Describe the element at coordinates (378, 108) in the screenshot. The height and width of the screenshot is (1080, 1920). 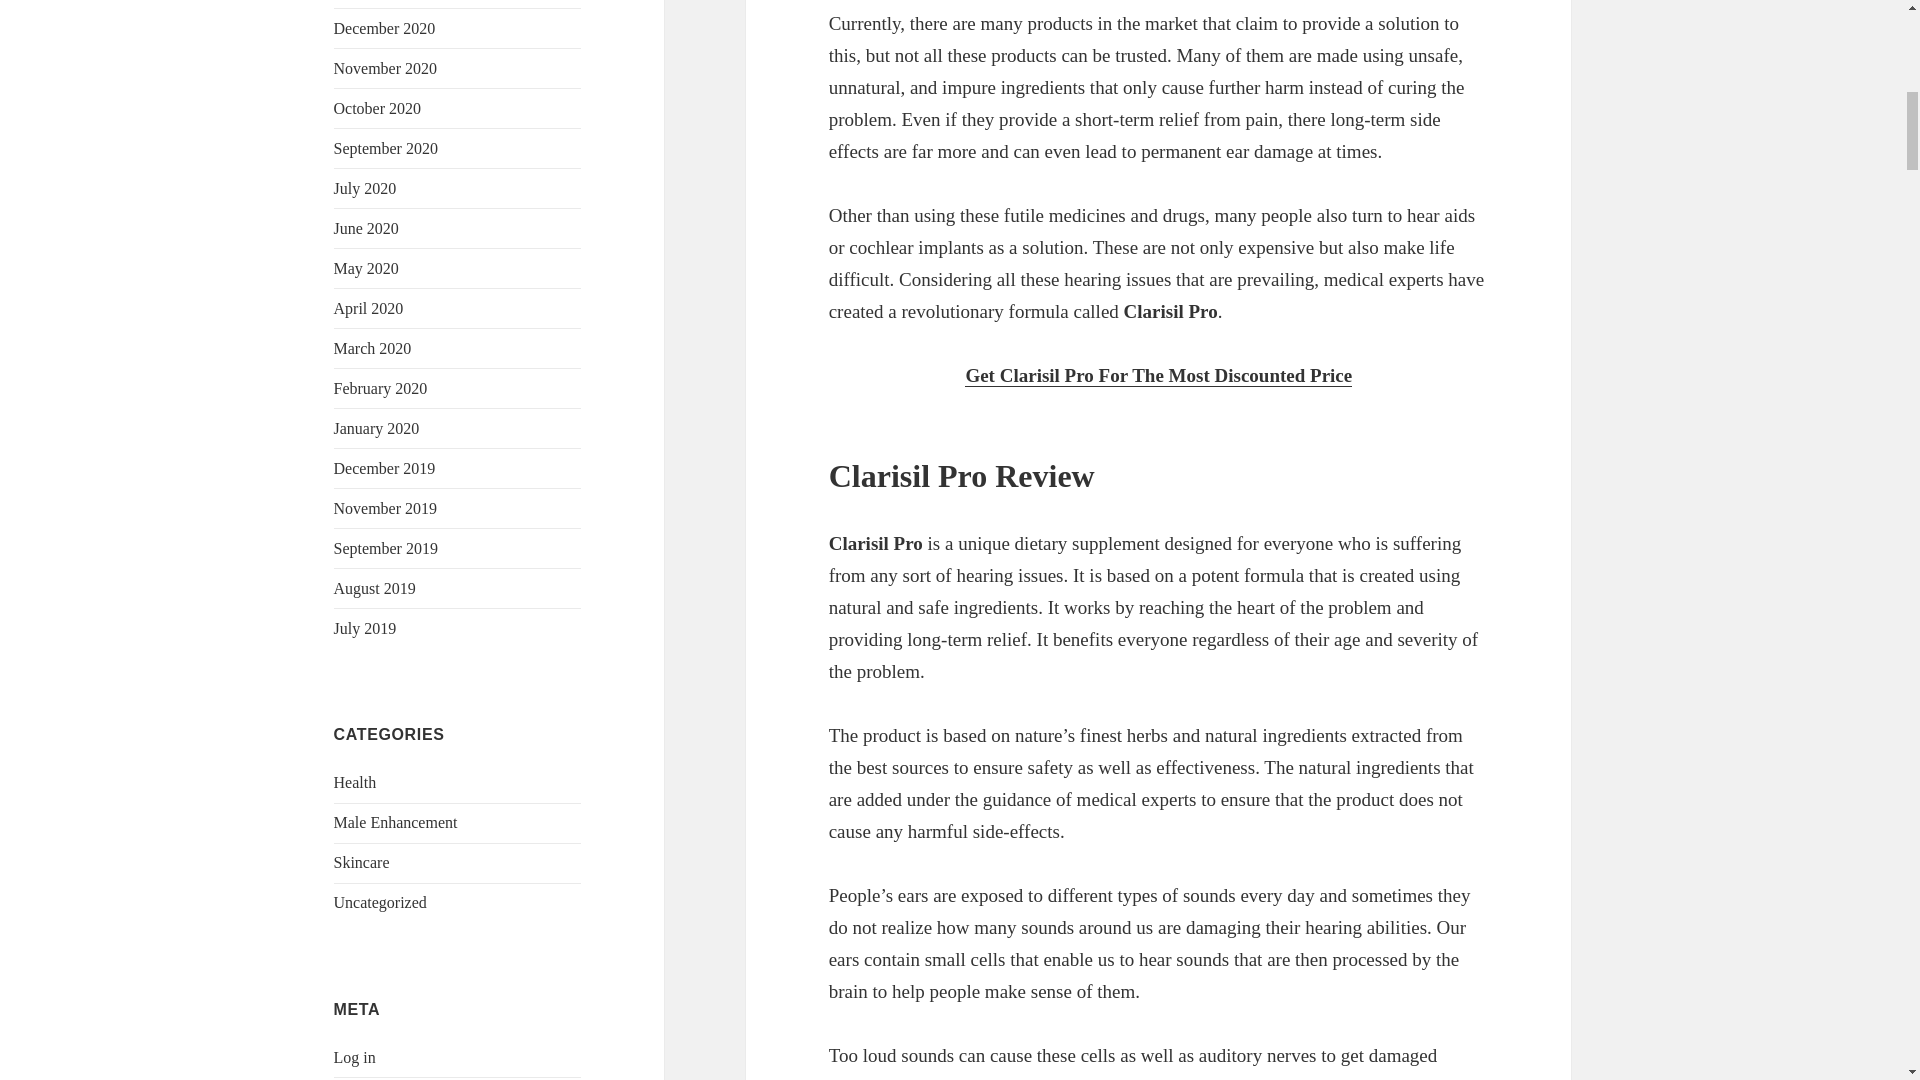
I see `October 2020` at that location.